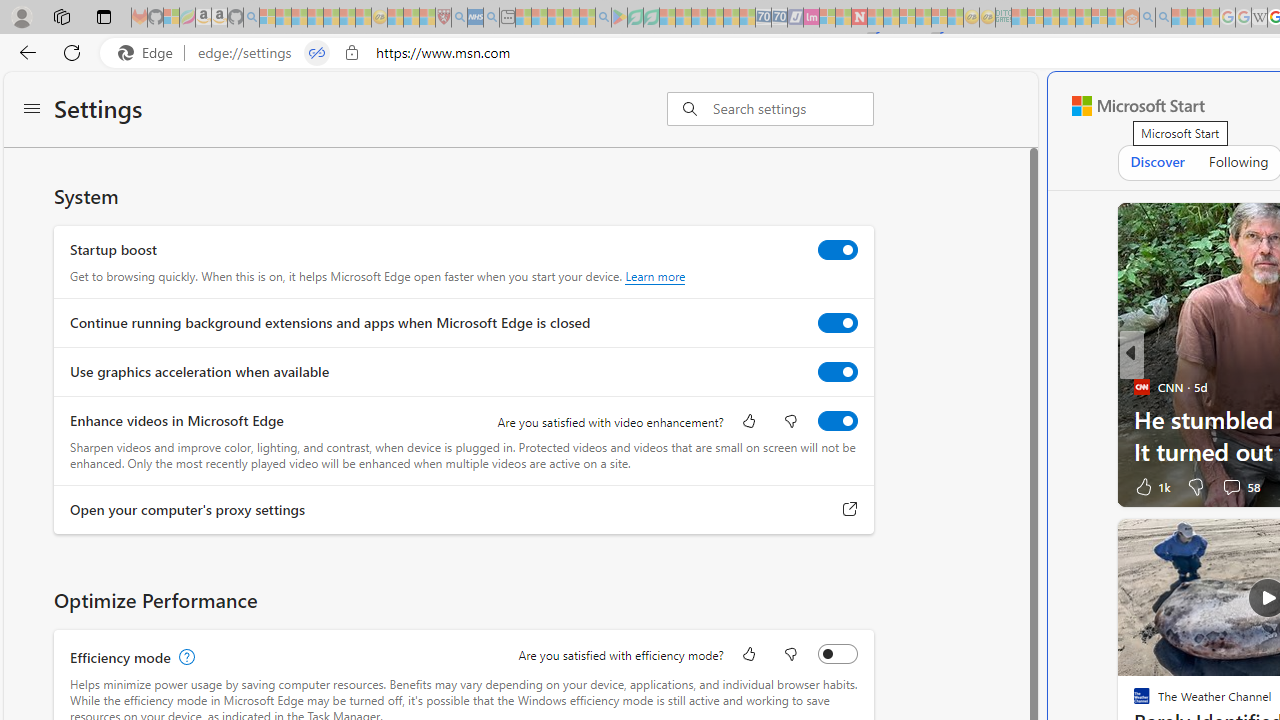 The height and width of the screenshot is (720, 1280). What do you see at coordinates (571, 18) in the screenshot?
I see `Pets - MSN - Sleeping` at bounding box center [571, 18].